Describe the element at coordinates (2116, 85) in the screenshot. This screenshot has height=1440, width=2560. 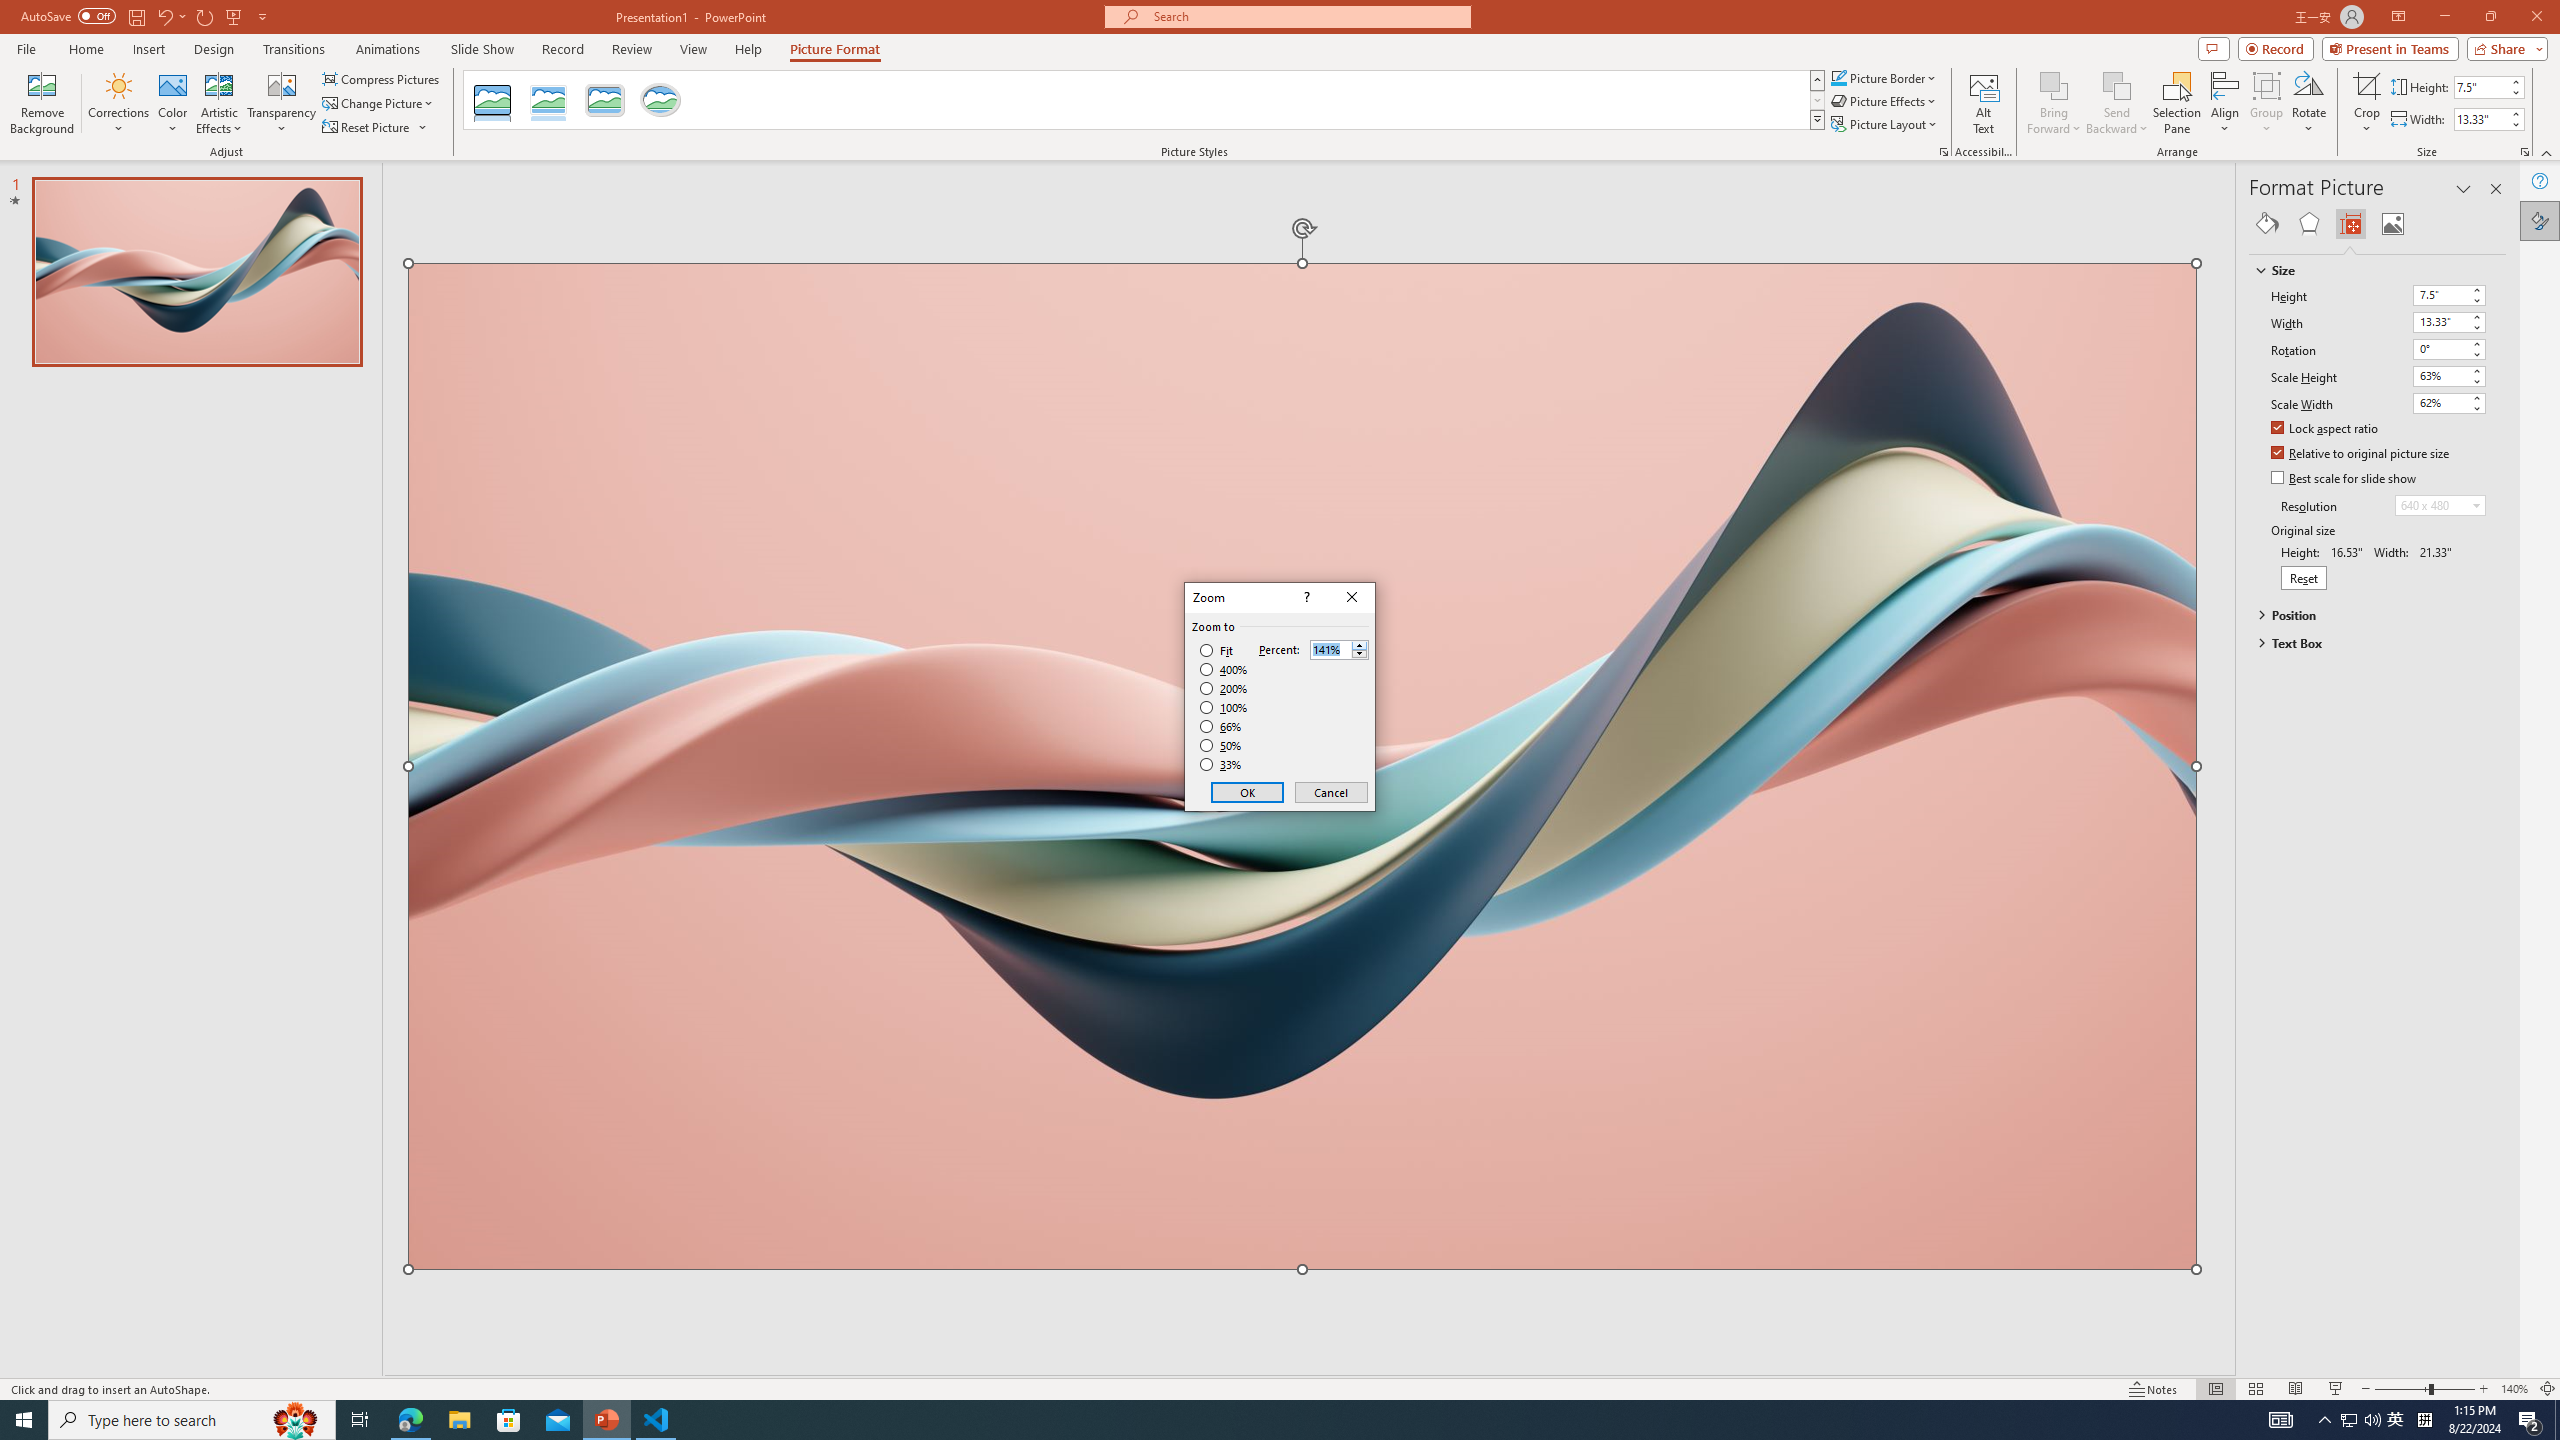
I see `Send Backward` at that location.